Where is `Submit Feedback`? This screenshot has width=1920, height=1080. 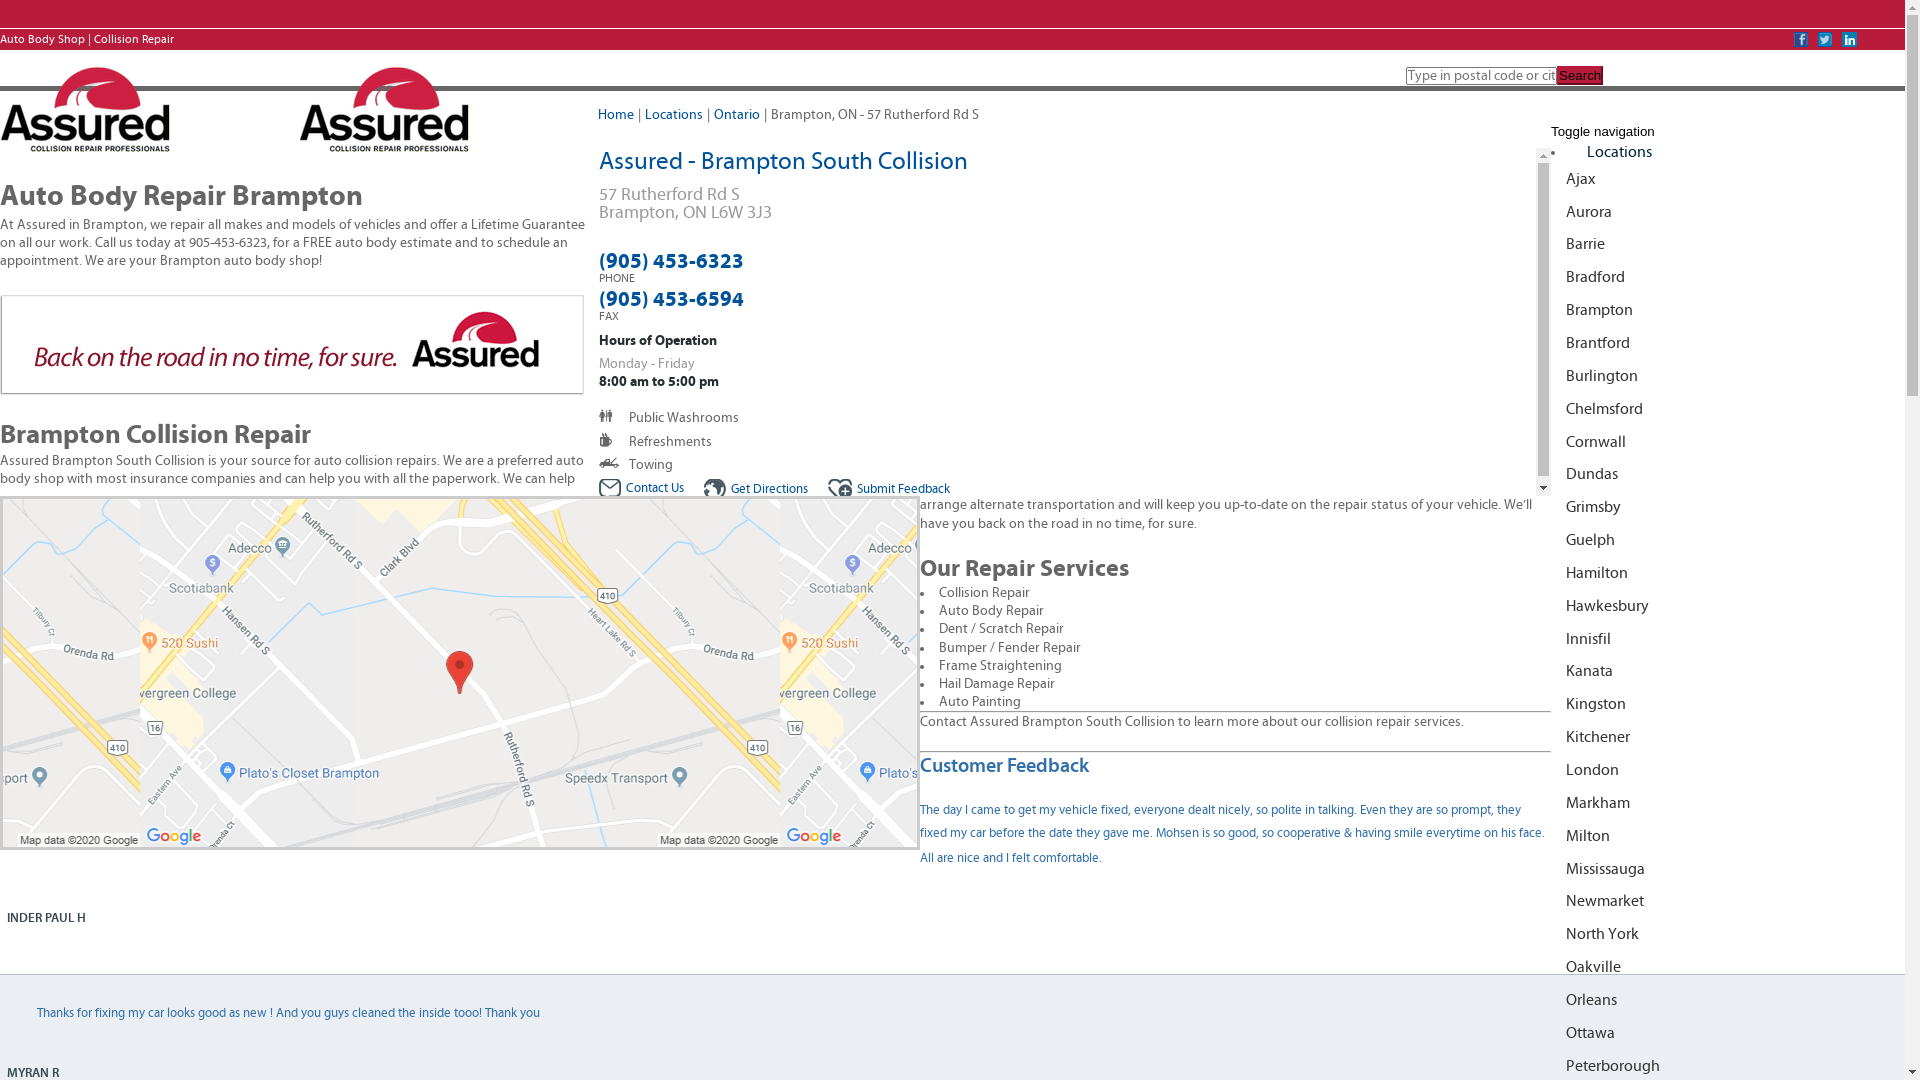 Submit Feedback is located at coordinates (889, 490).